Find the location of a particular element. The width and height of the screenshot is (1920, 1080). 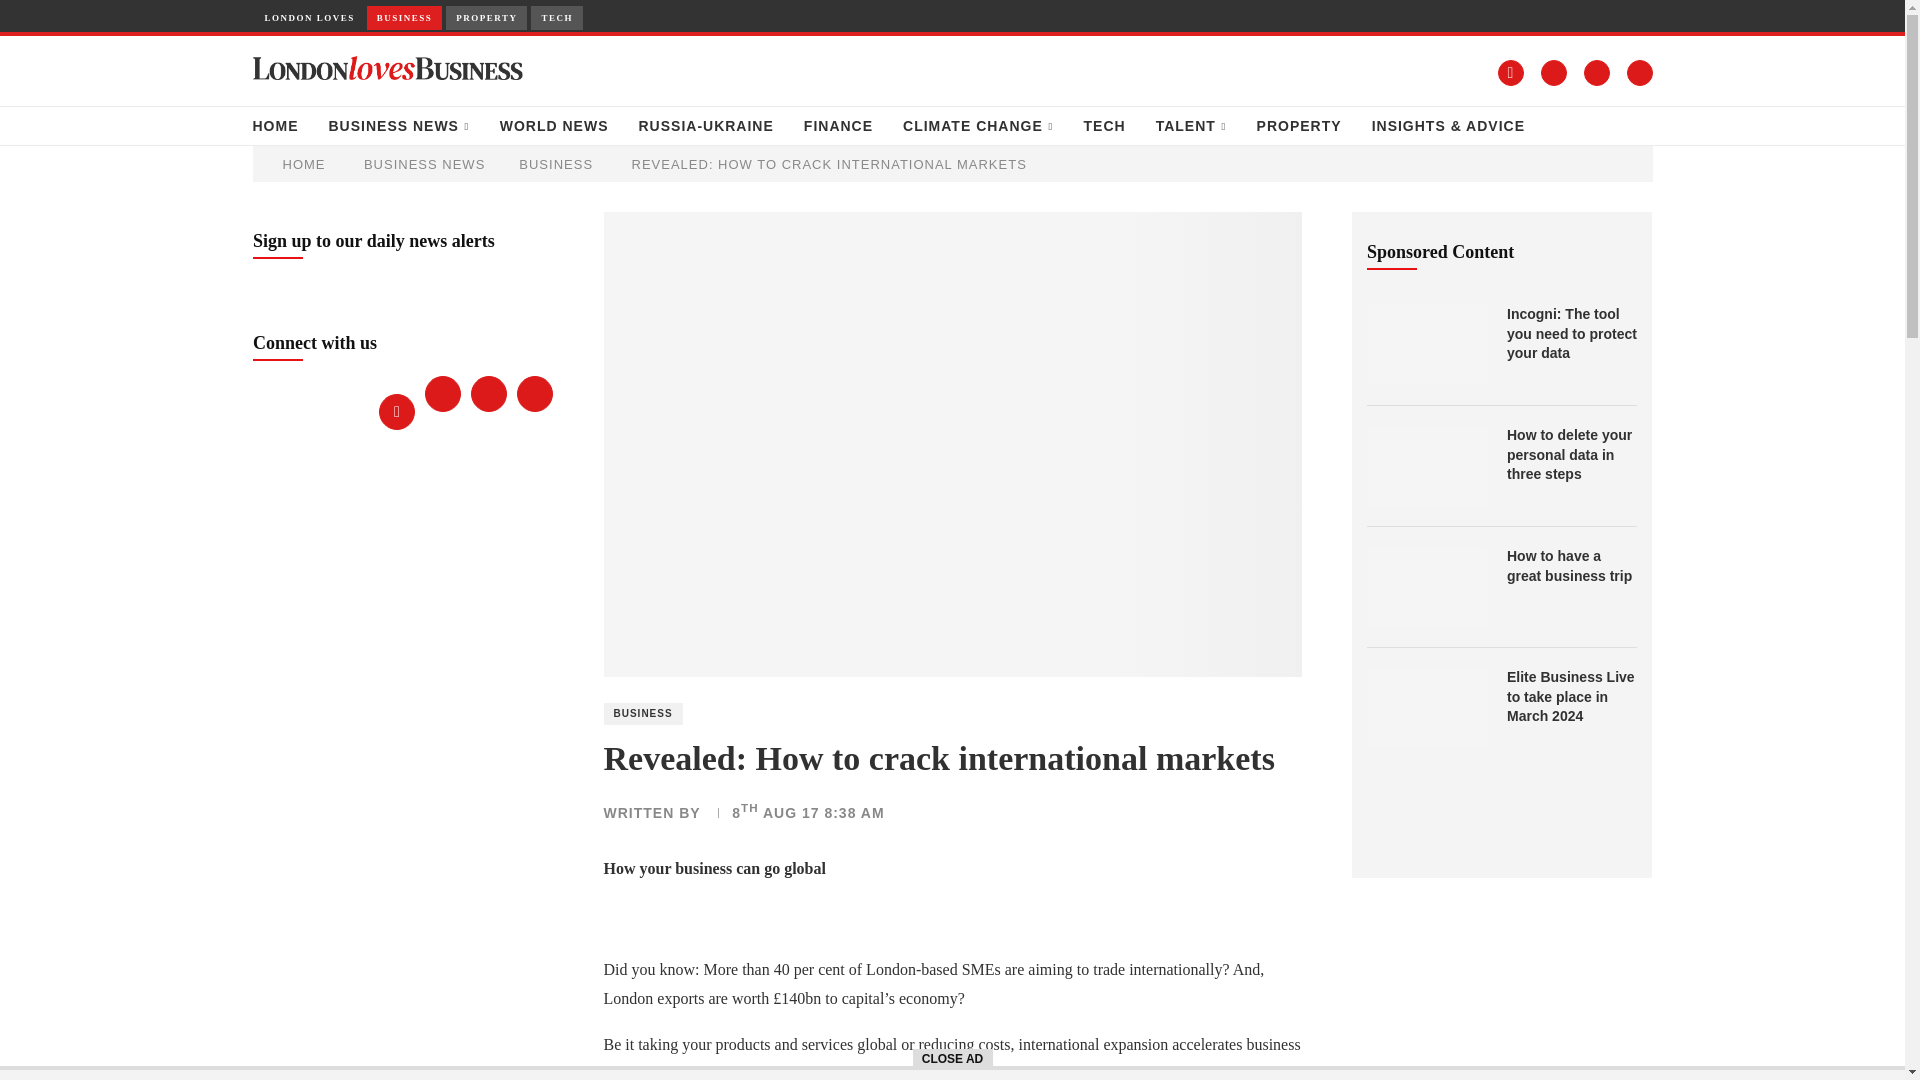

Elite Business Live to take place in March 2024 is located at coordinates (1572, 697).